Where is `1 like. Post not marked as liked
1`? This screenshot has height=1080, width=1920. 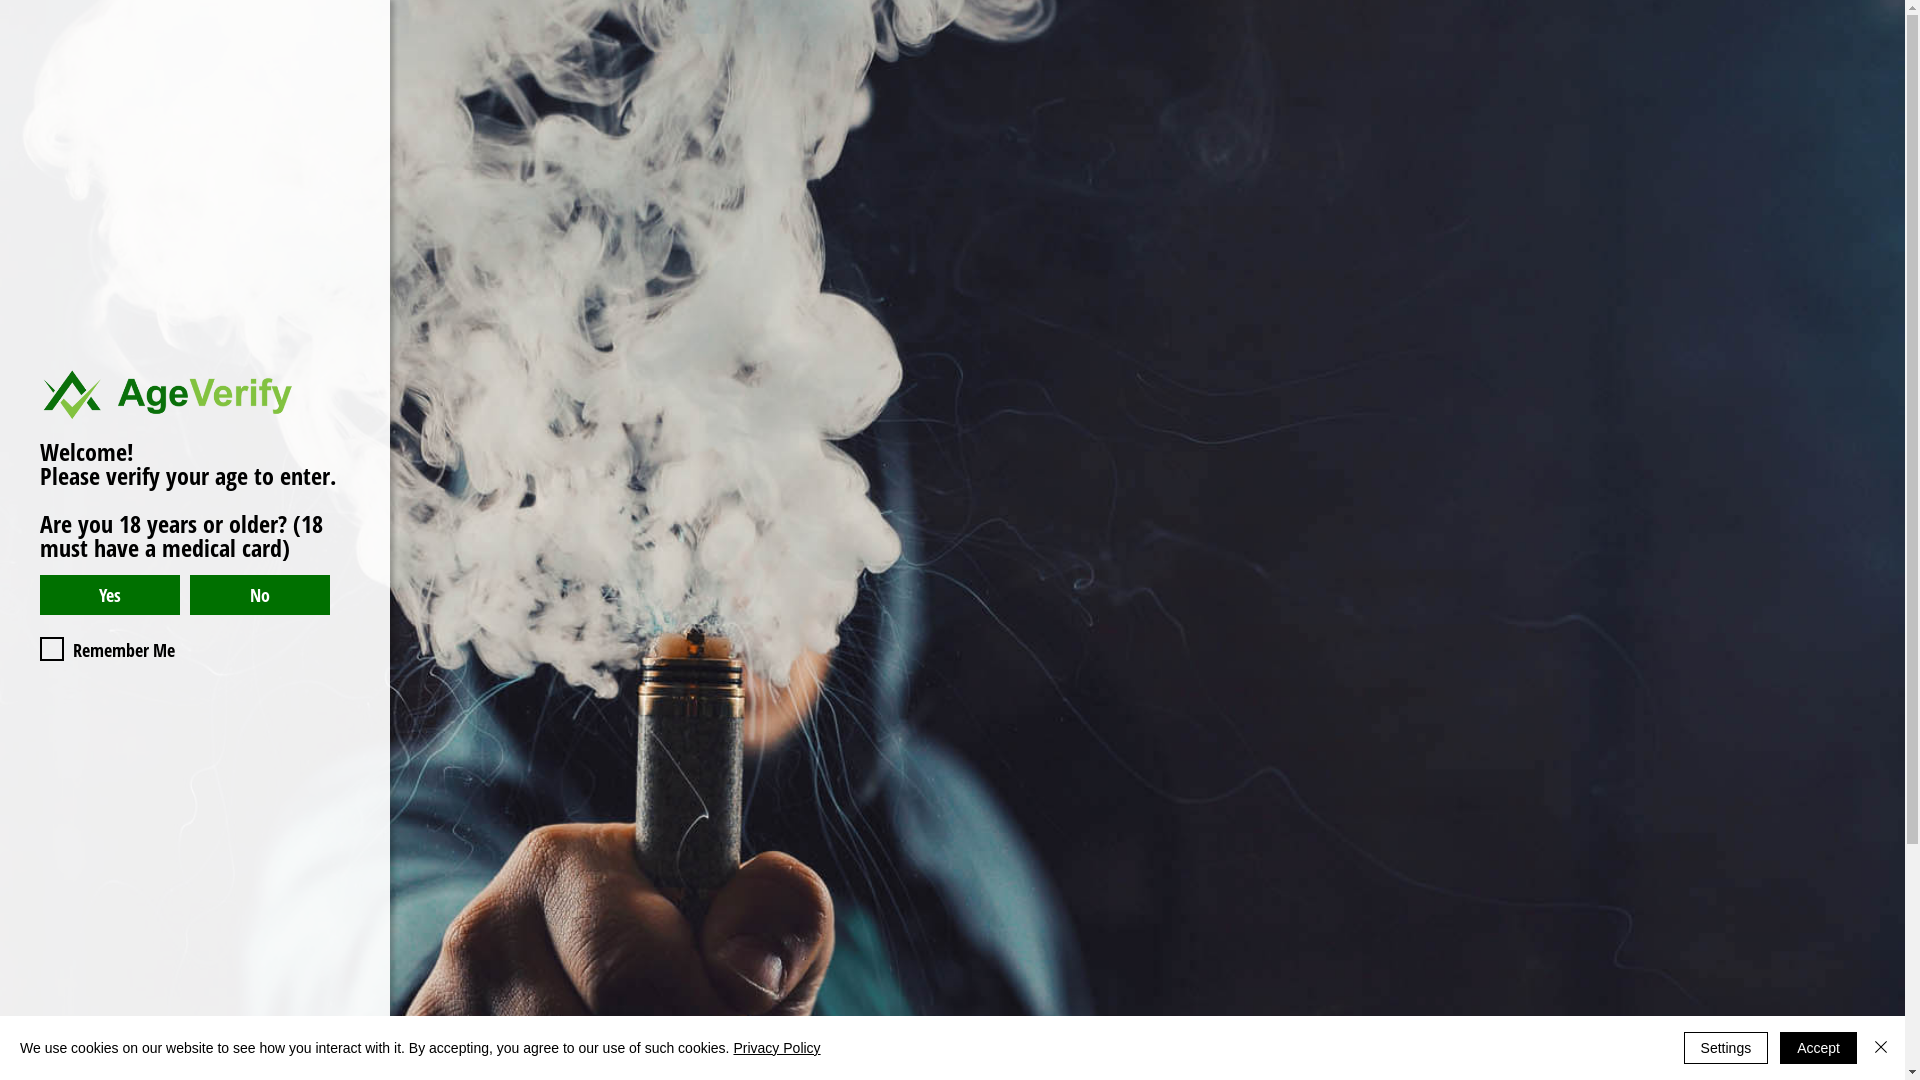 1 like. Post not marked as liked
1 is located at coordinates (407, 654).